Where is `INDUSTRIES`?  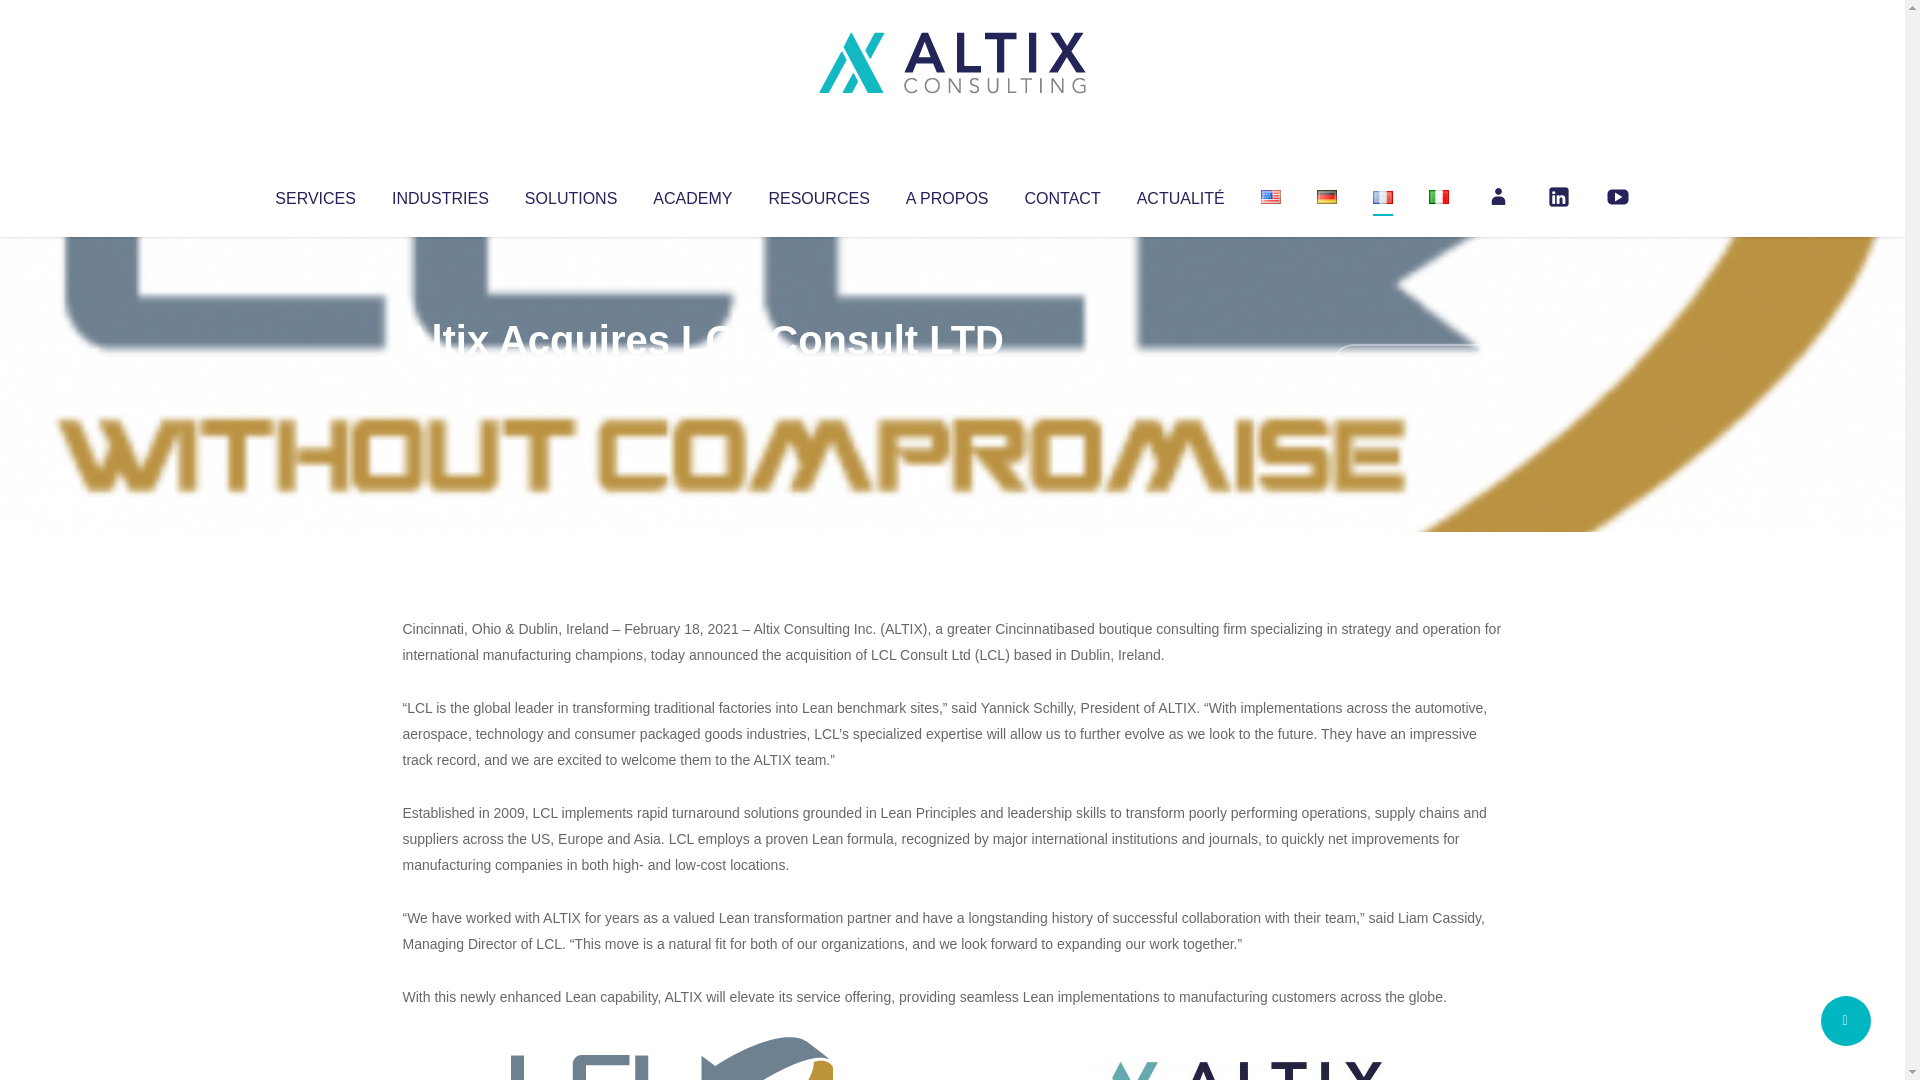
INDUSTRIES is located at coordinates (440, 194).